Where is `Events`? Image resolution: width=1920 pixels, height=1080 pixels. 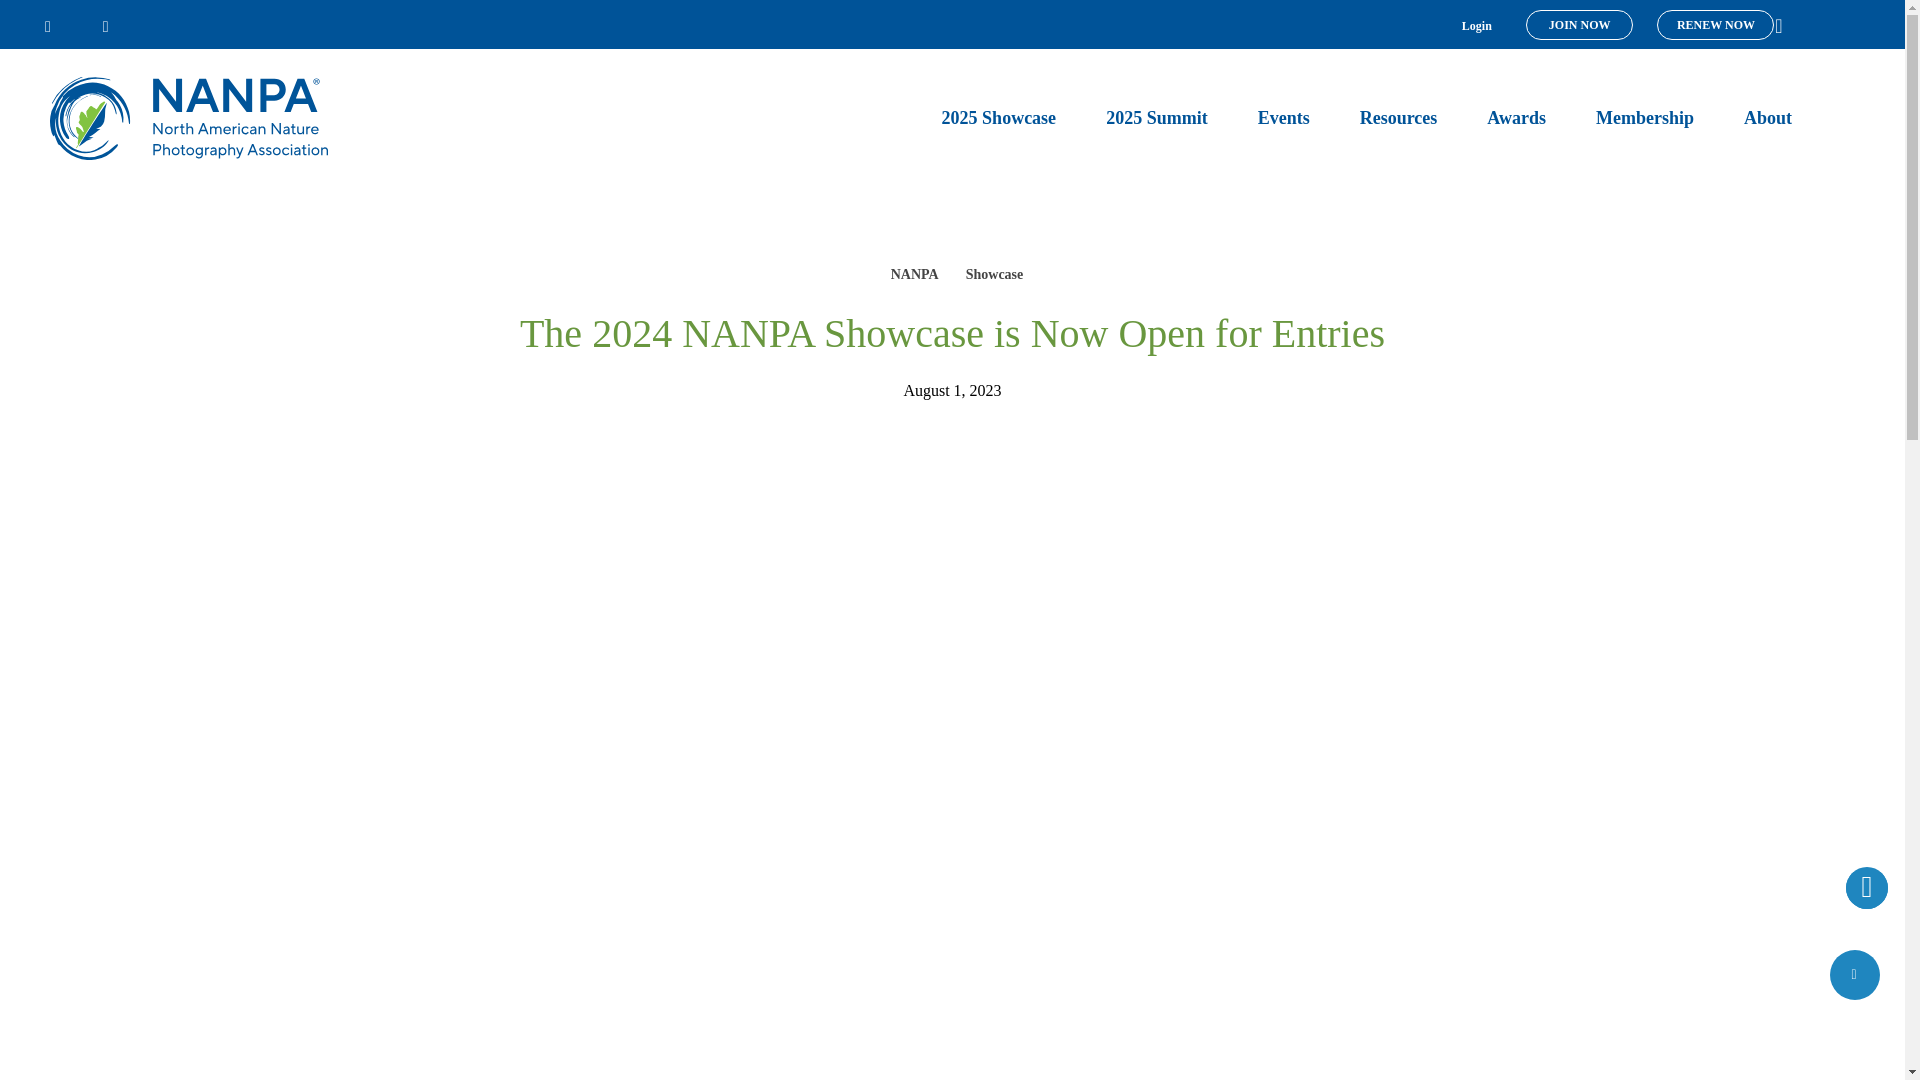 Events is located at coordinates (1283, 118).